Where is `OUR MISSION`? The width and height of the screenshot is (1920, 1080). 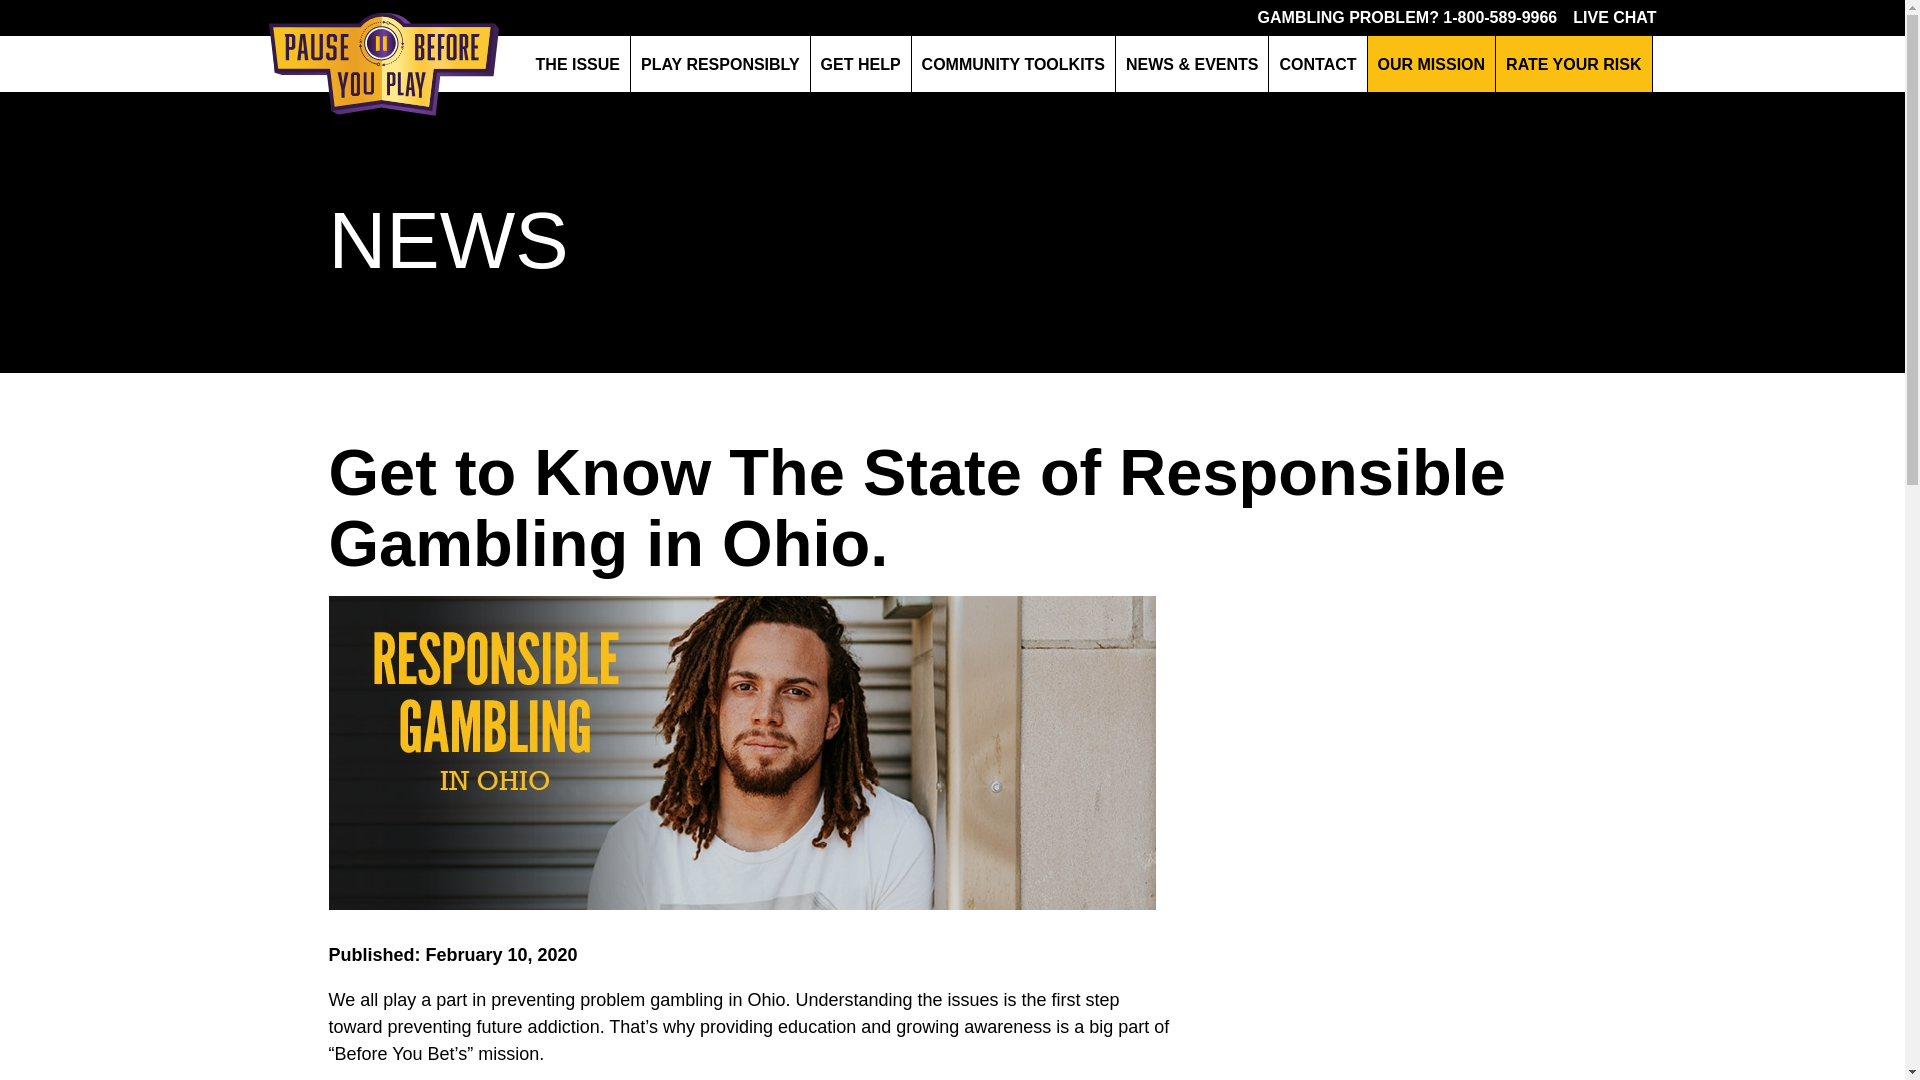
OUR MISSION is located at coordinates (1431, 63).